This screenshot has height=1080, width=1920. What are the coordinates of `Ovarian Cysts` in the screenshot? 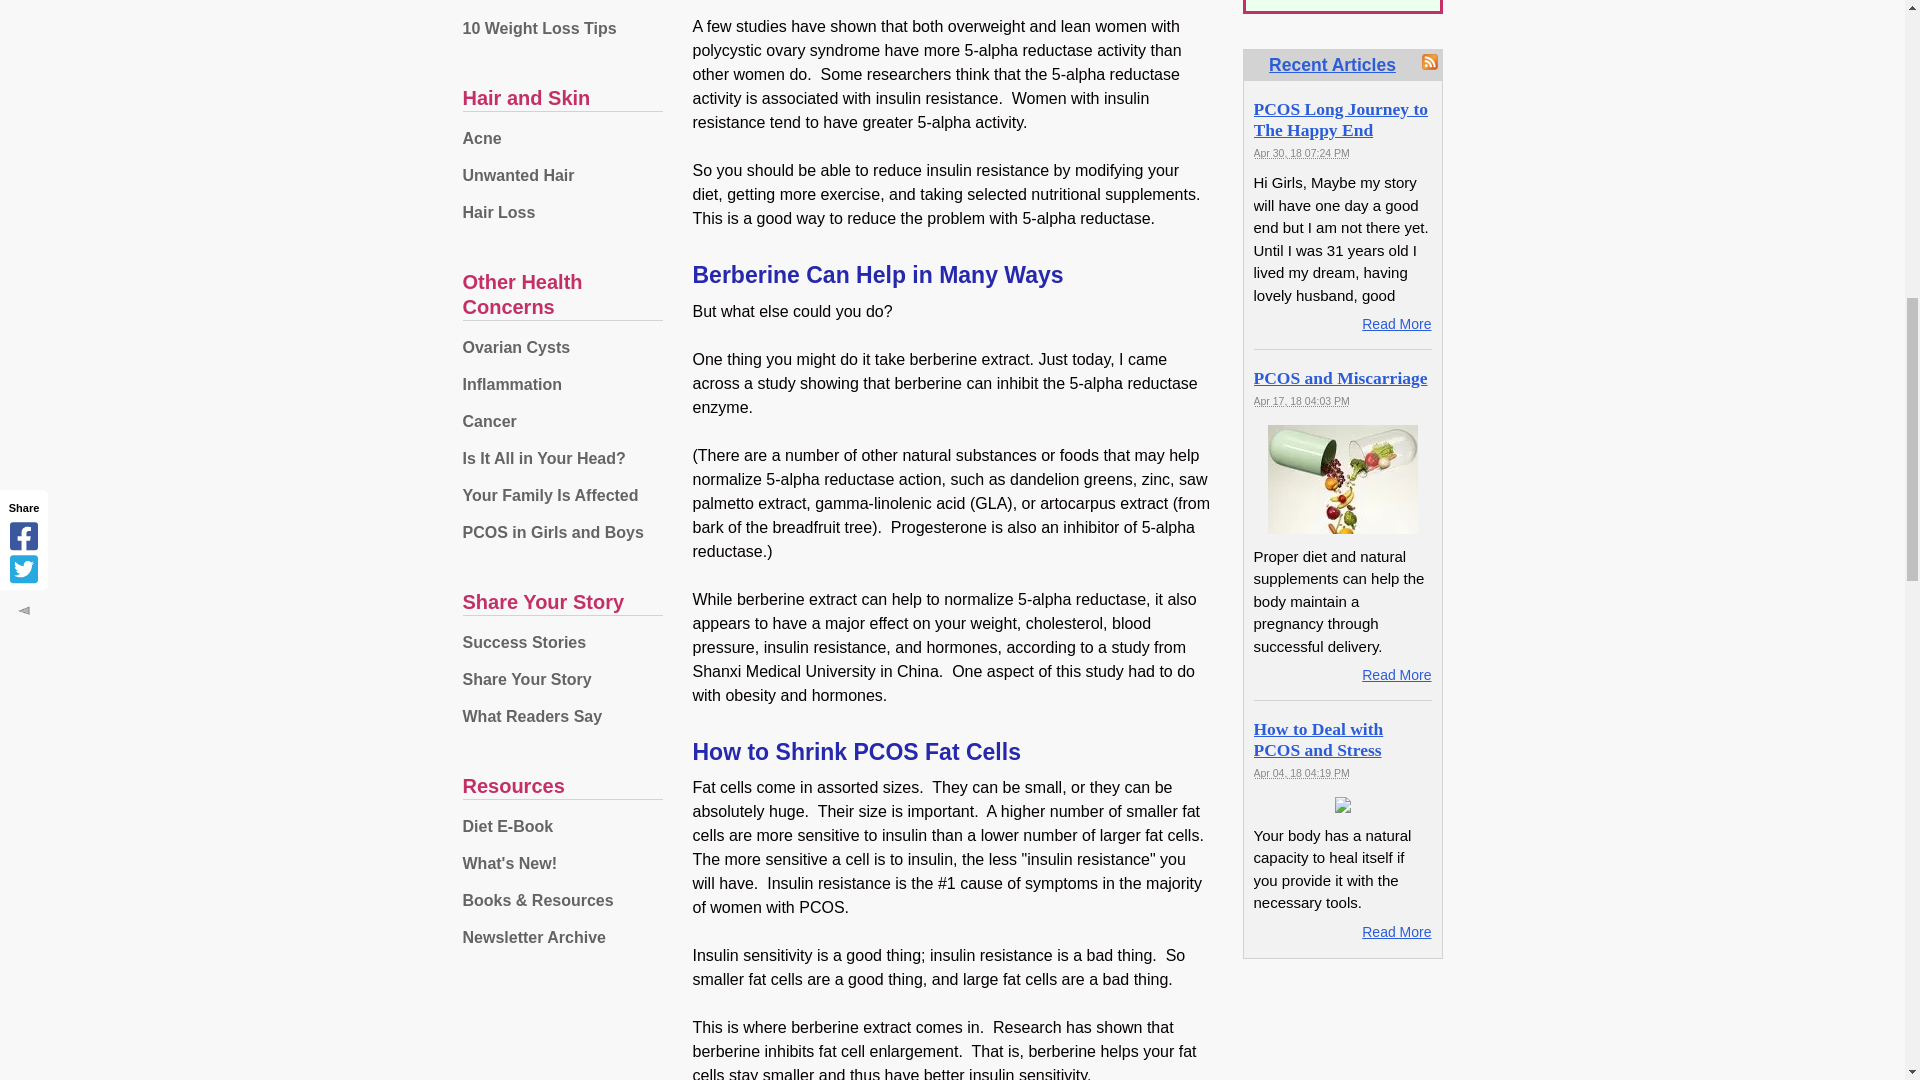 It's located at (562, 348).